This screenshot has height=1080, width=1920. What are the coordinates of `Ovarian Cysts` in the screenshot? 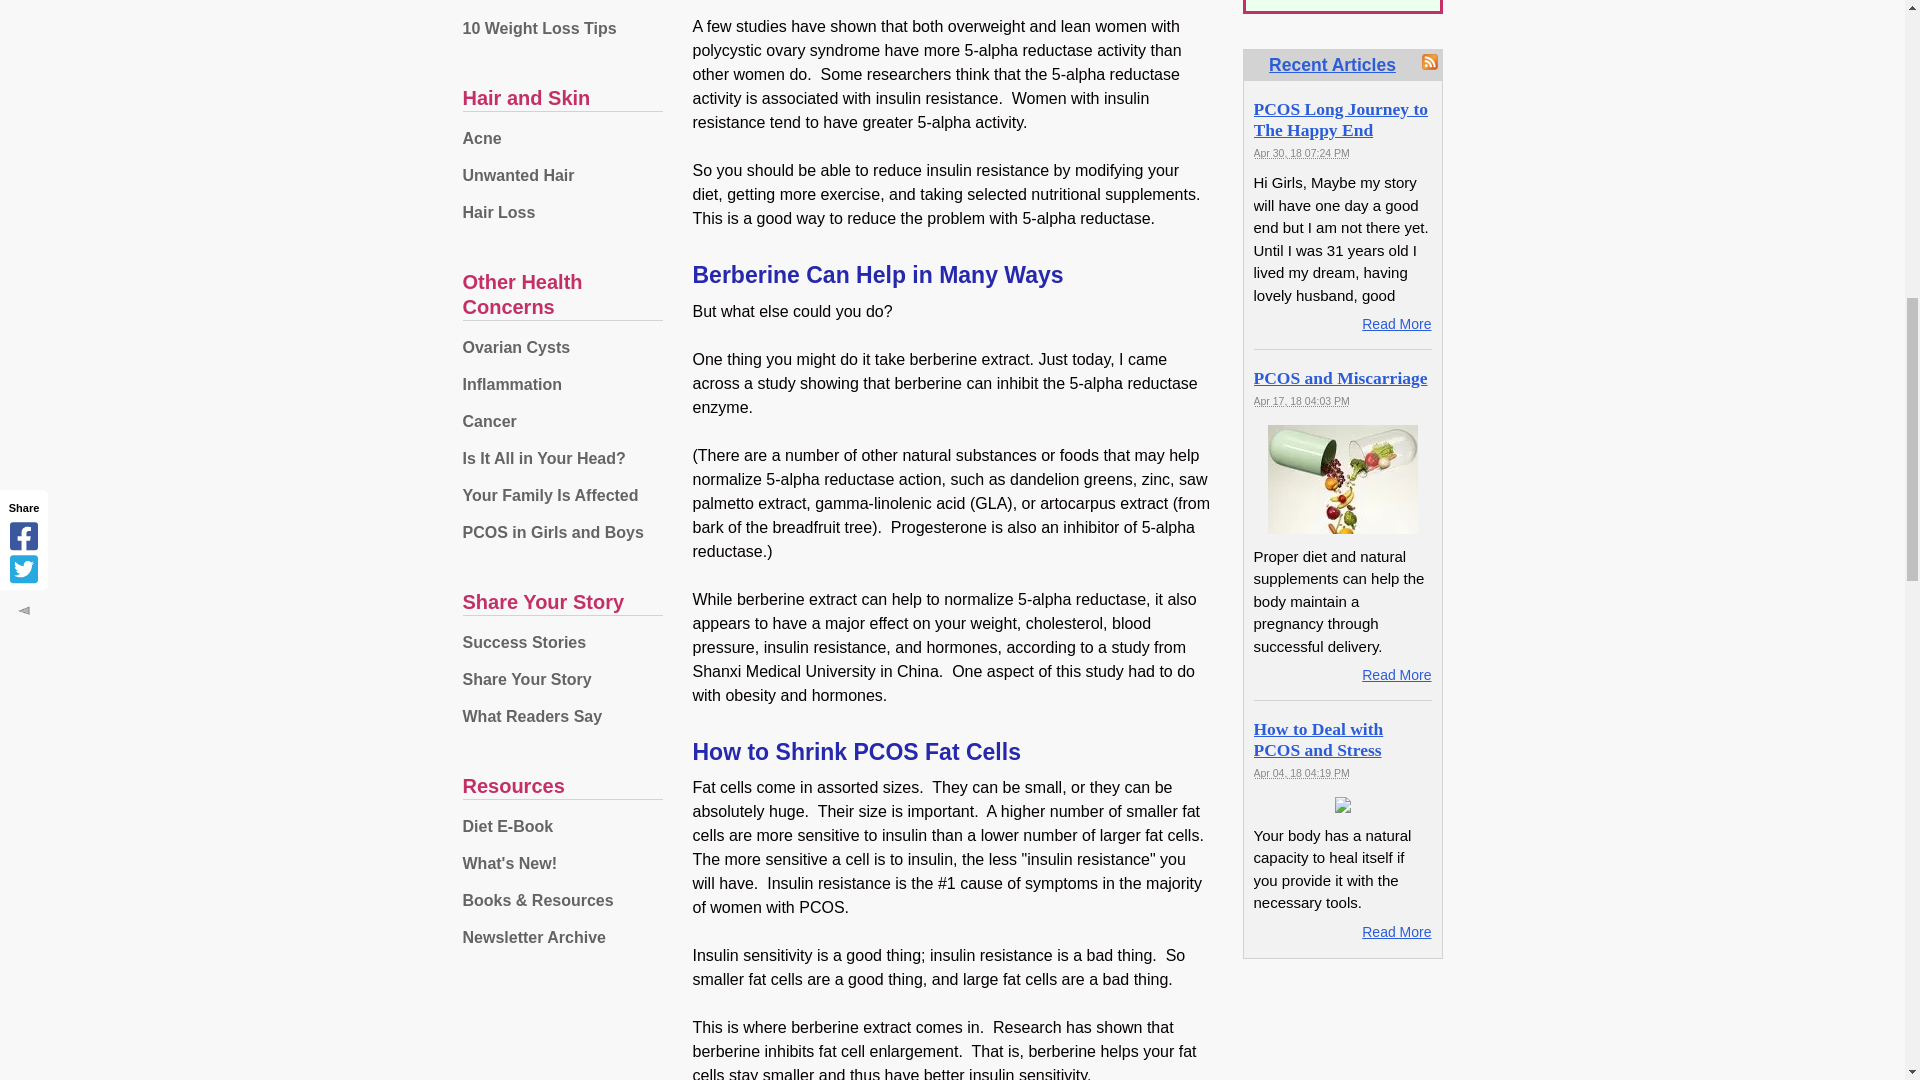 It's located at (562, 348).